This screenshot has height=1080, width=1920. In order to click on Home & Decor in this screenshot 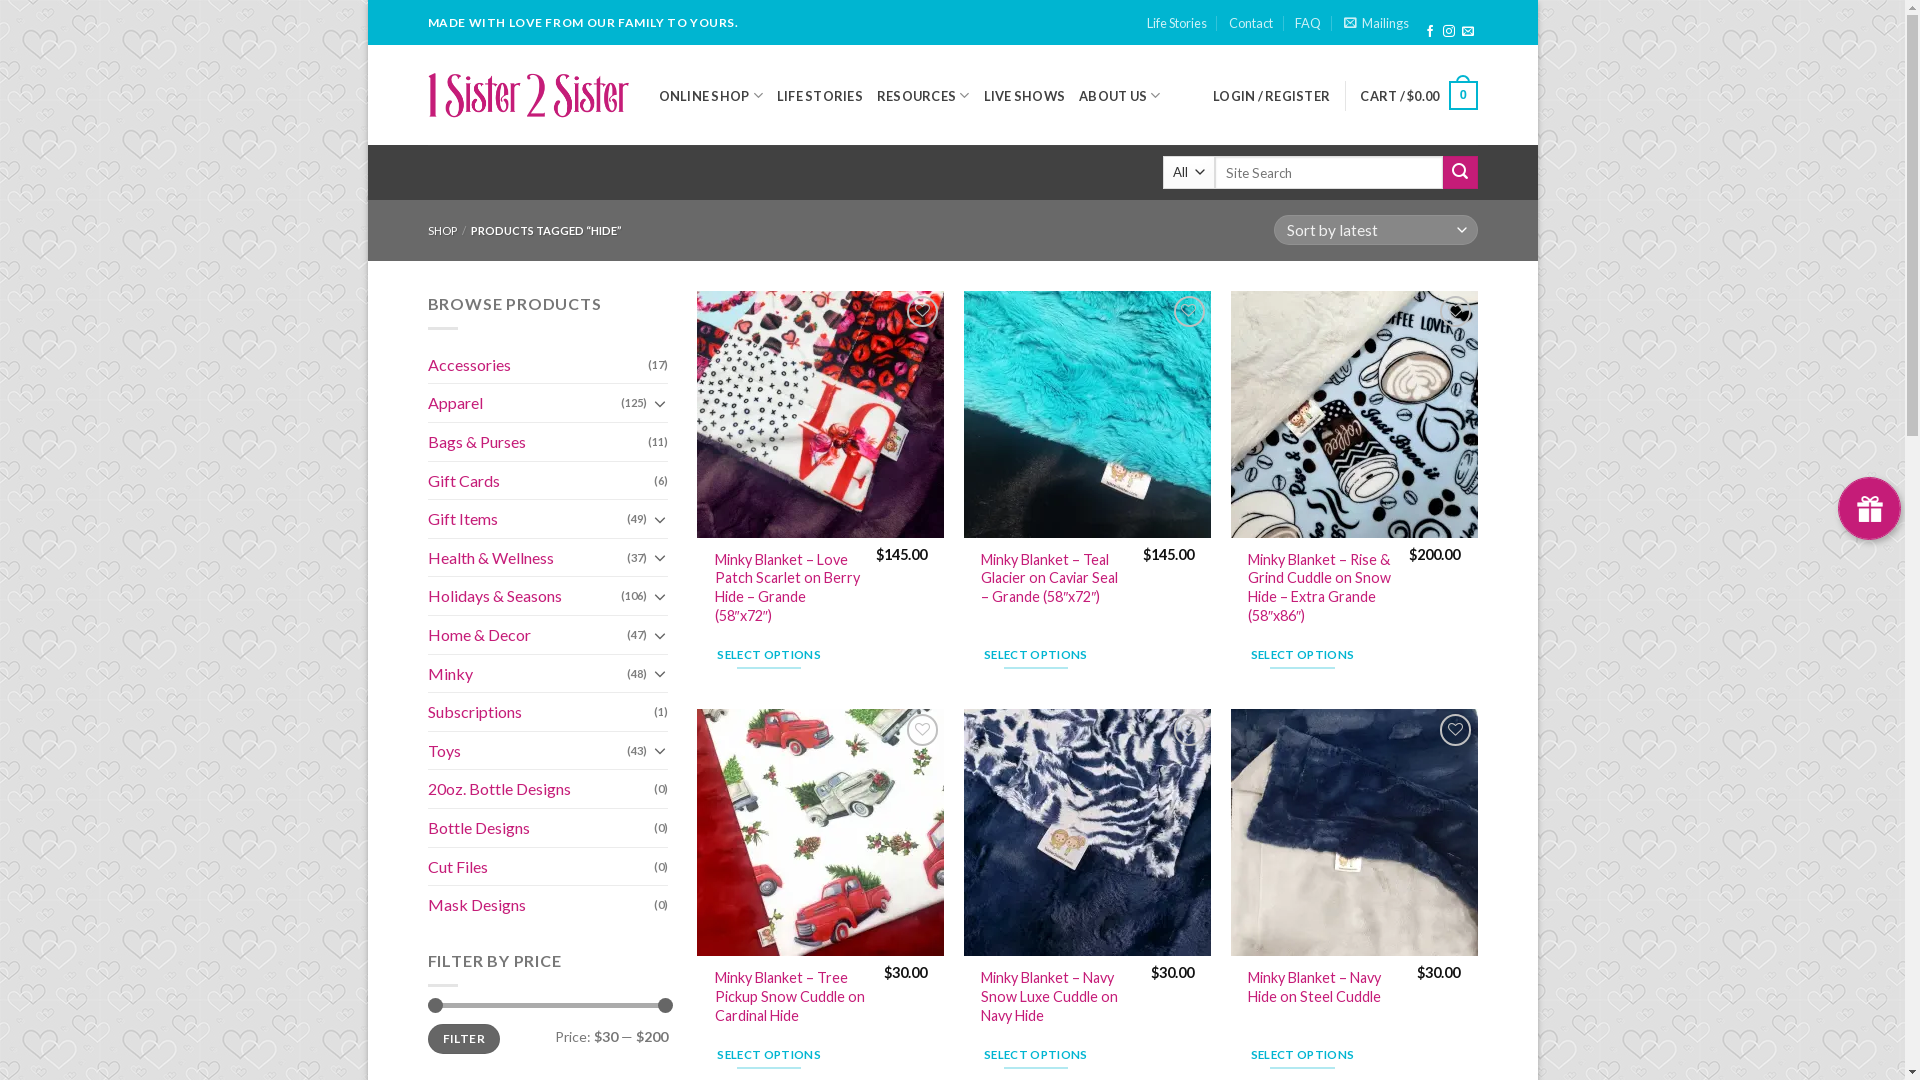, I will do `click(528, 635)`.